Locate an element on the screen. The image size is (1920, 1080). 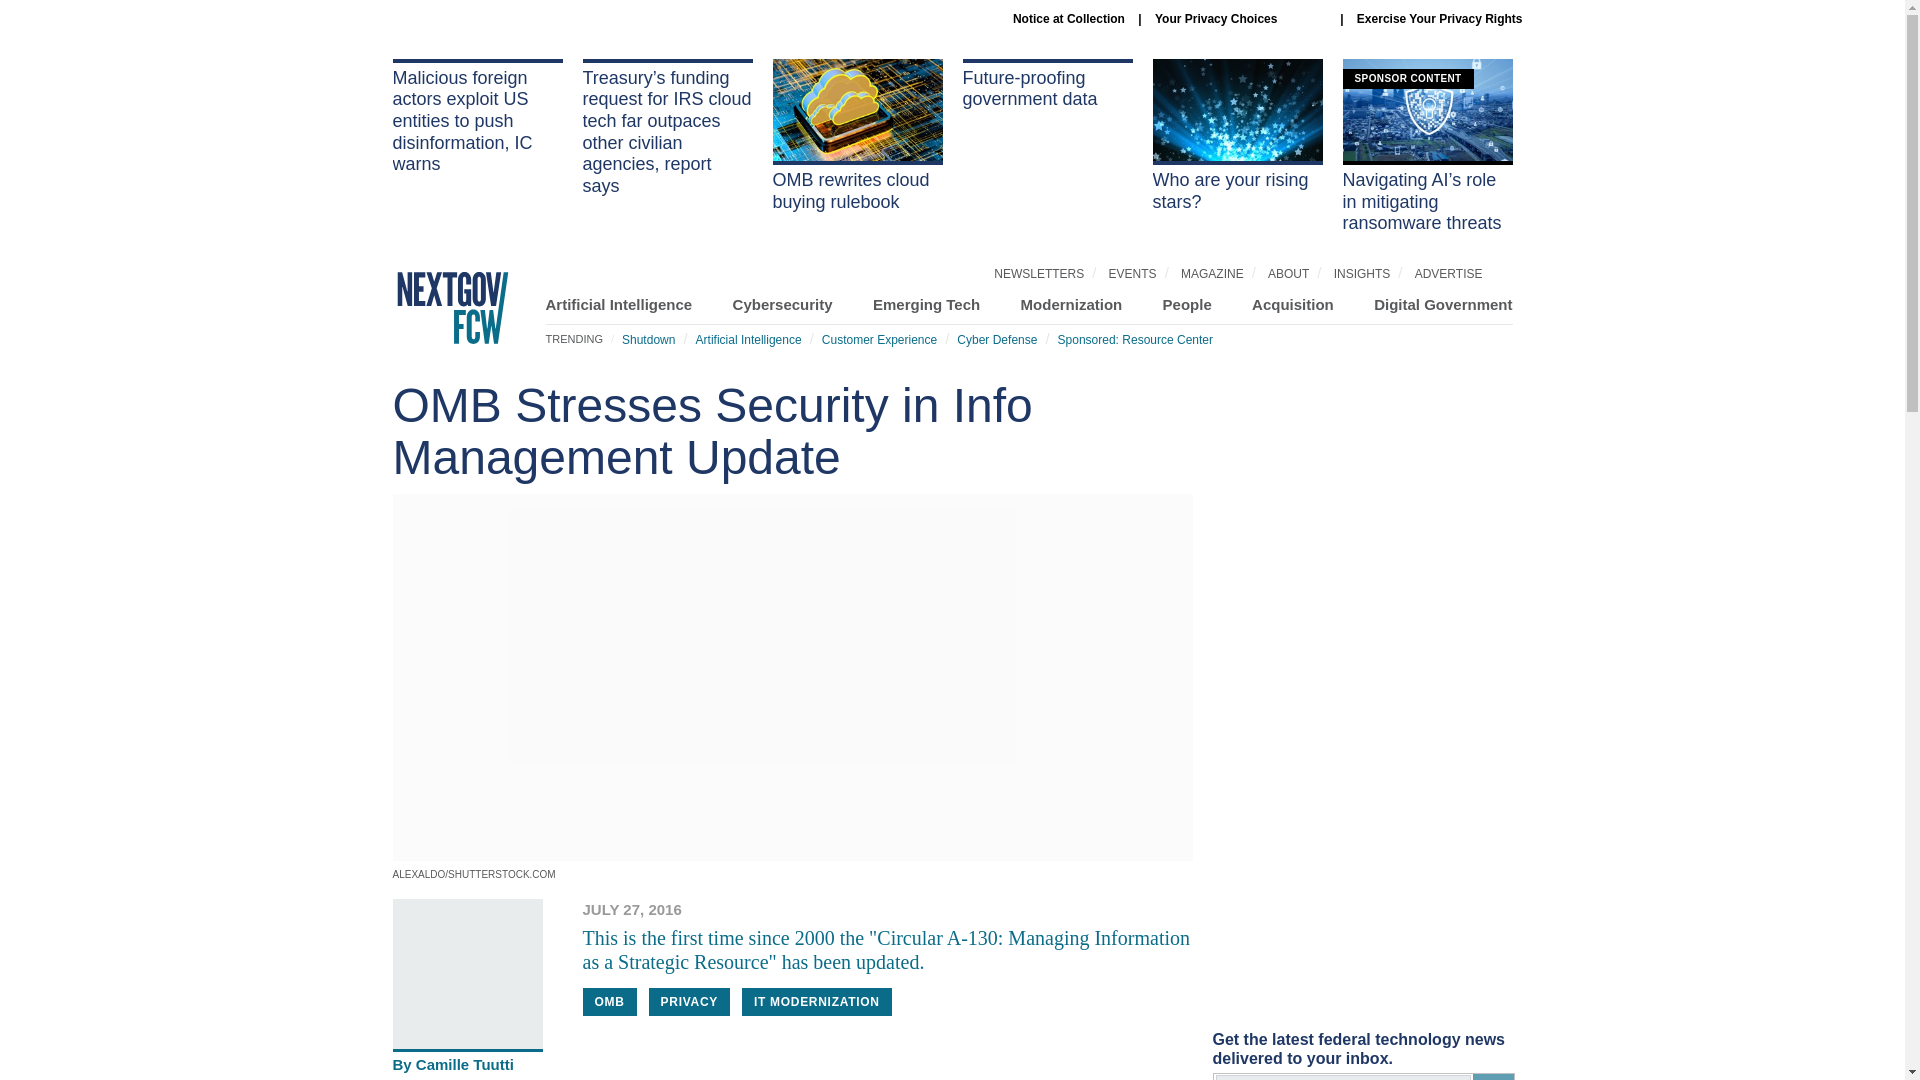
Your Privacy Choices is located at coordinates (1240, 19).